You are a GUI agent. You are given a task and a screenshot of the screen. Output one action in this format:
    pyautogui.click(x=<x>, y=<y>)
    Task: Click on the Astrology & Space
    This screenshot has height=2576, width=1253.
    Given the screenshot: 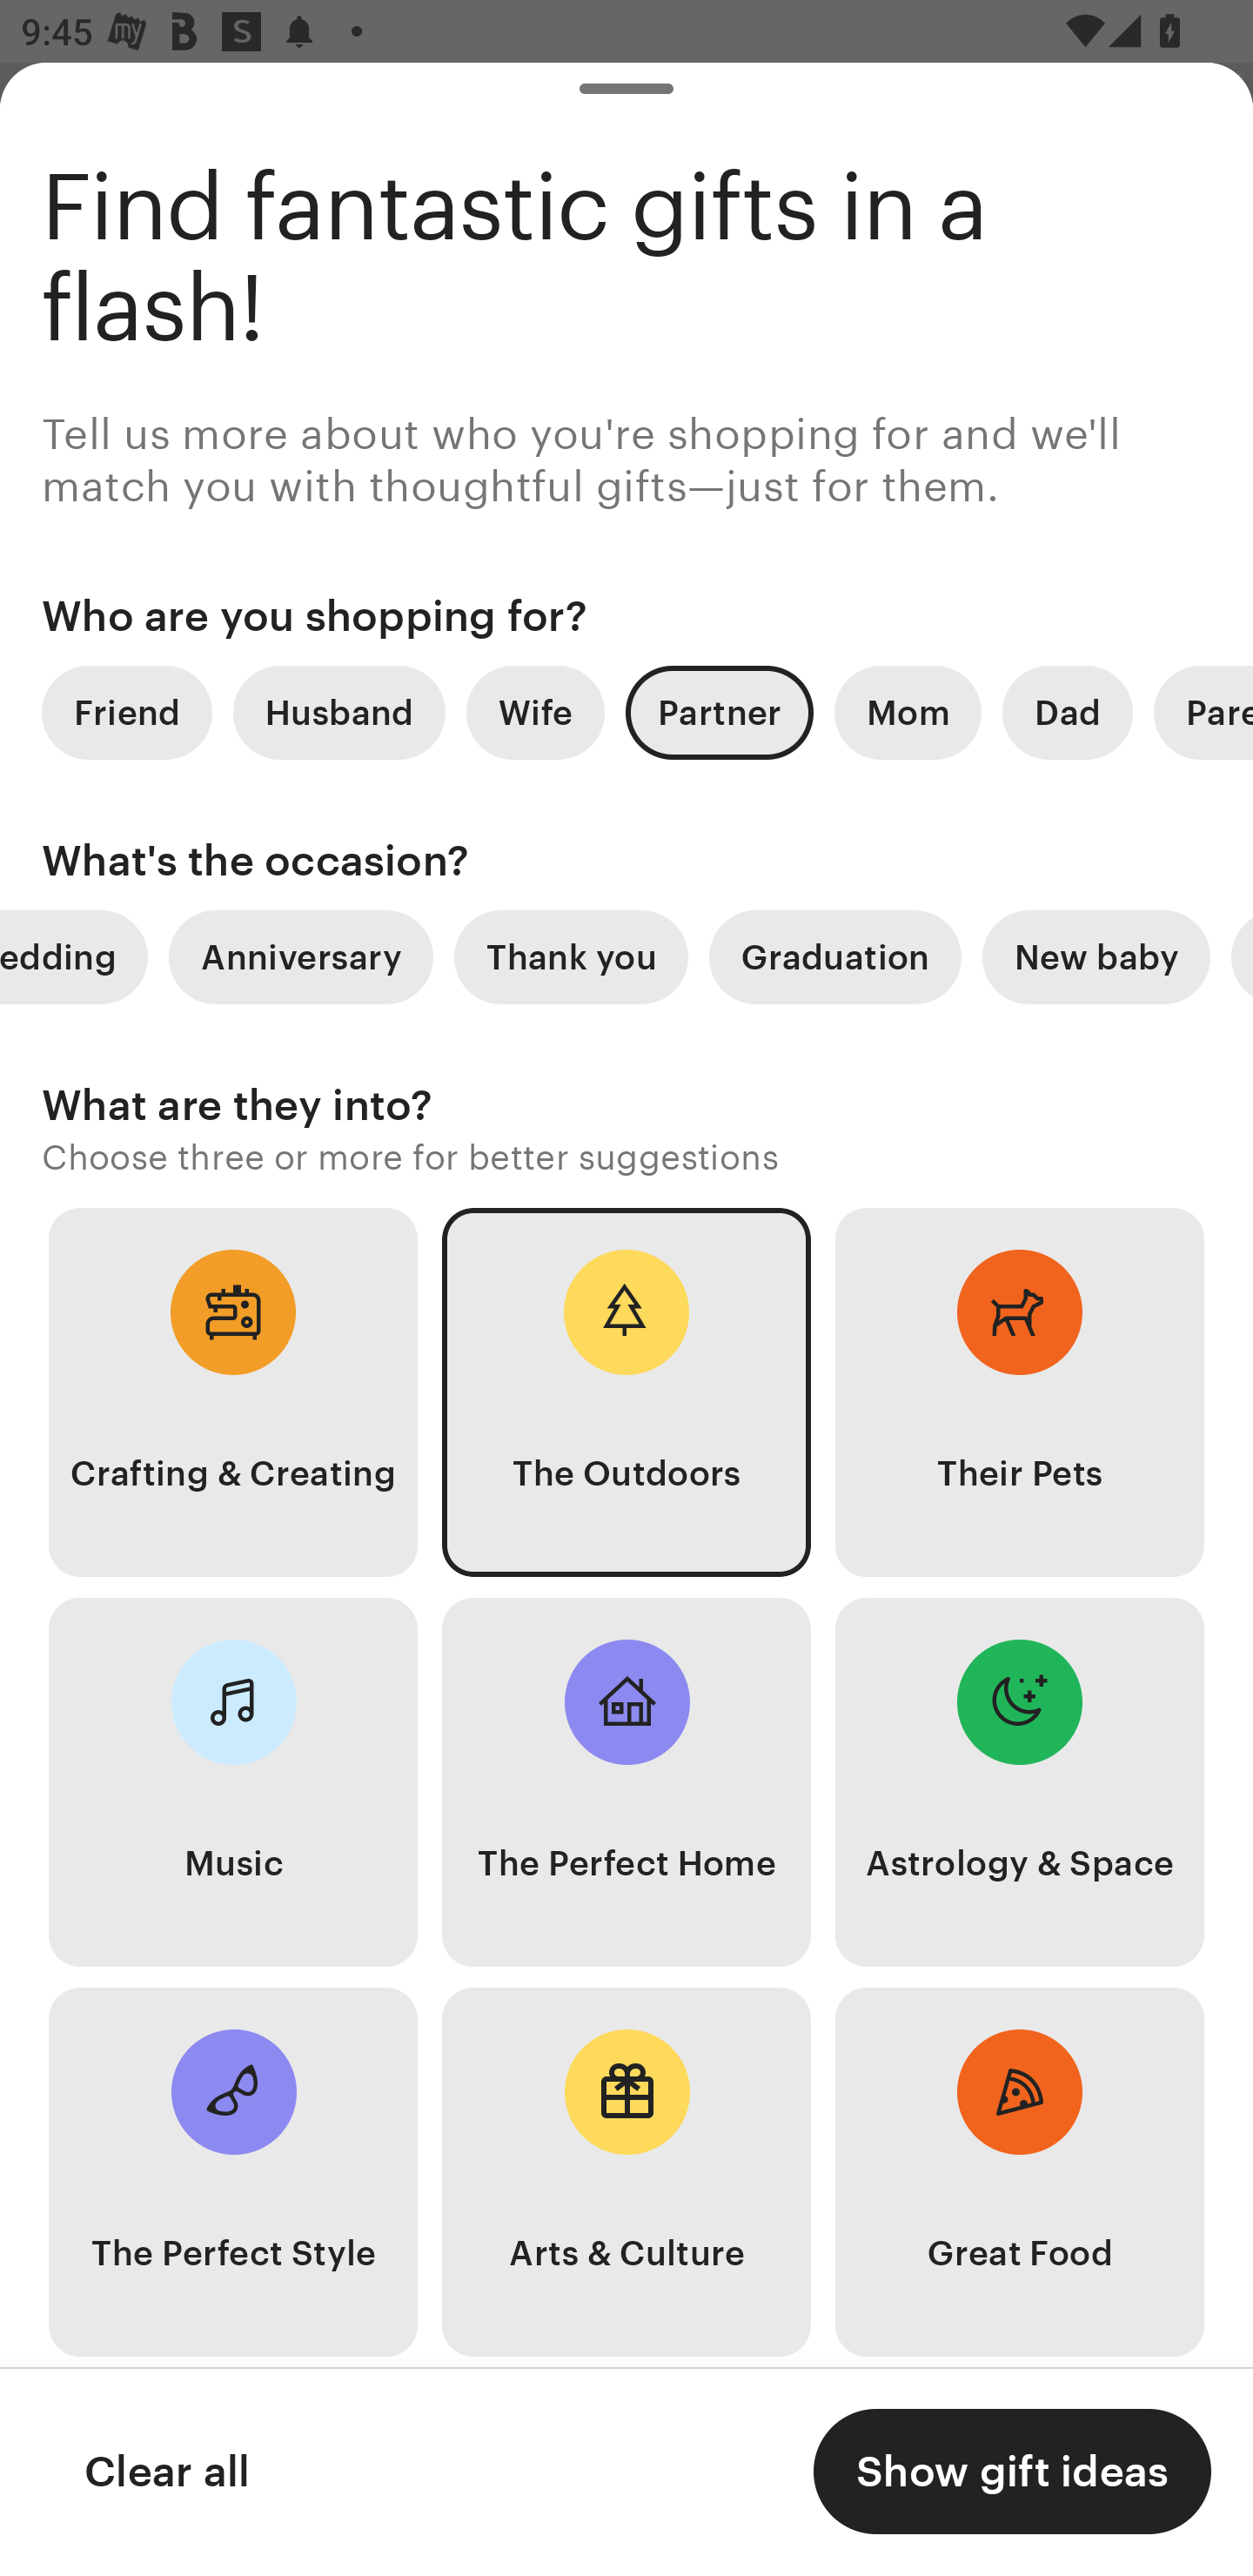 What is the action you would take?
    pyautogui.click(x=1020, y=1782)
    